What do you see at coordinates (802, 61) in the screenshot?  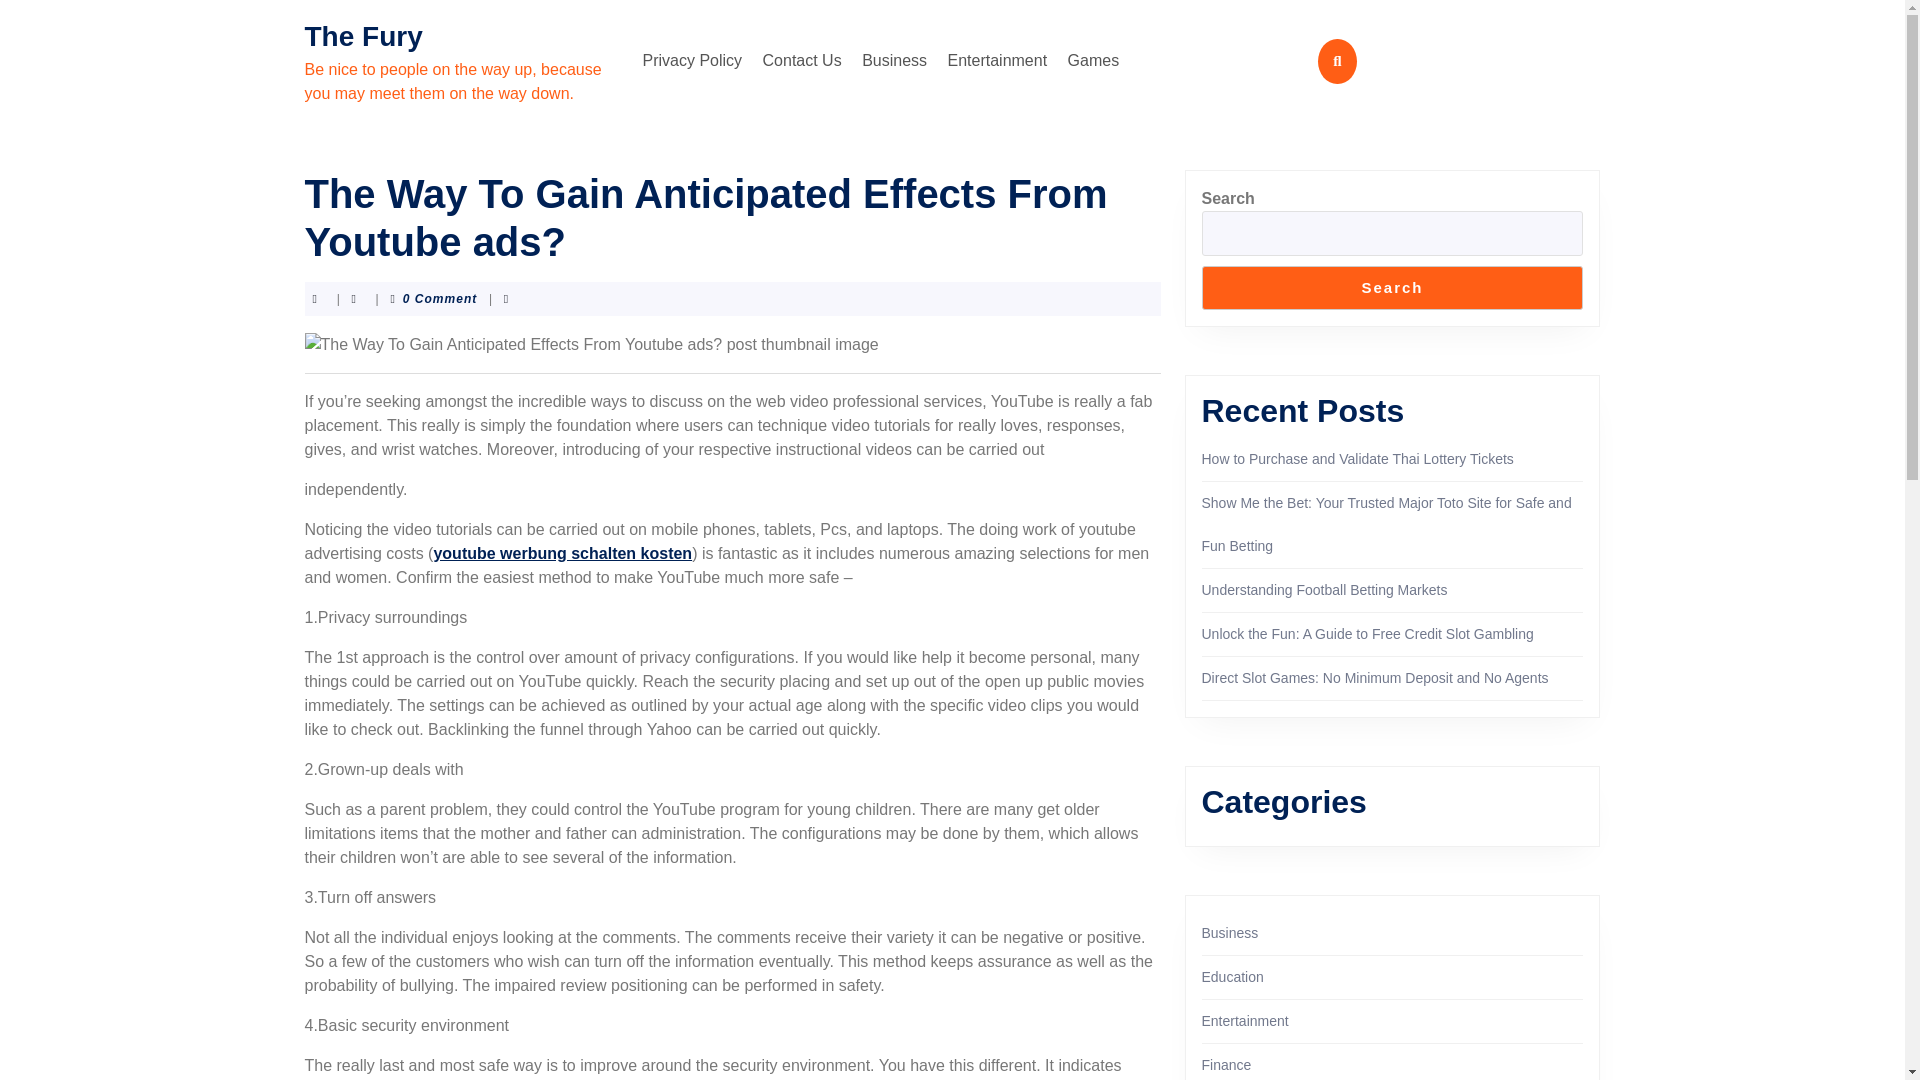 I see `Contact Us` at bounding box center [802, 61].